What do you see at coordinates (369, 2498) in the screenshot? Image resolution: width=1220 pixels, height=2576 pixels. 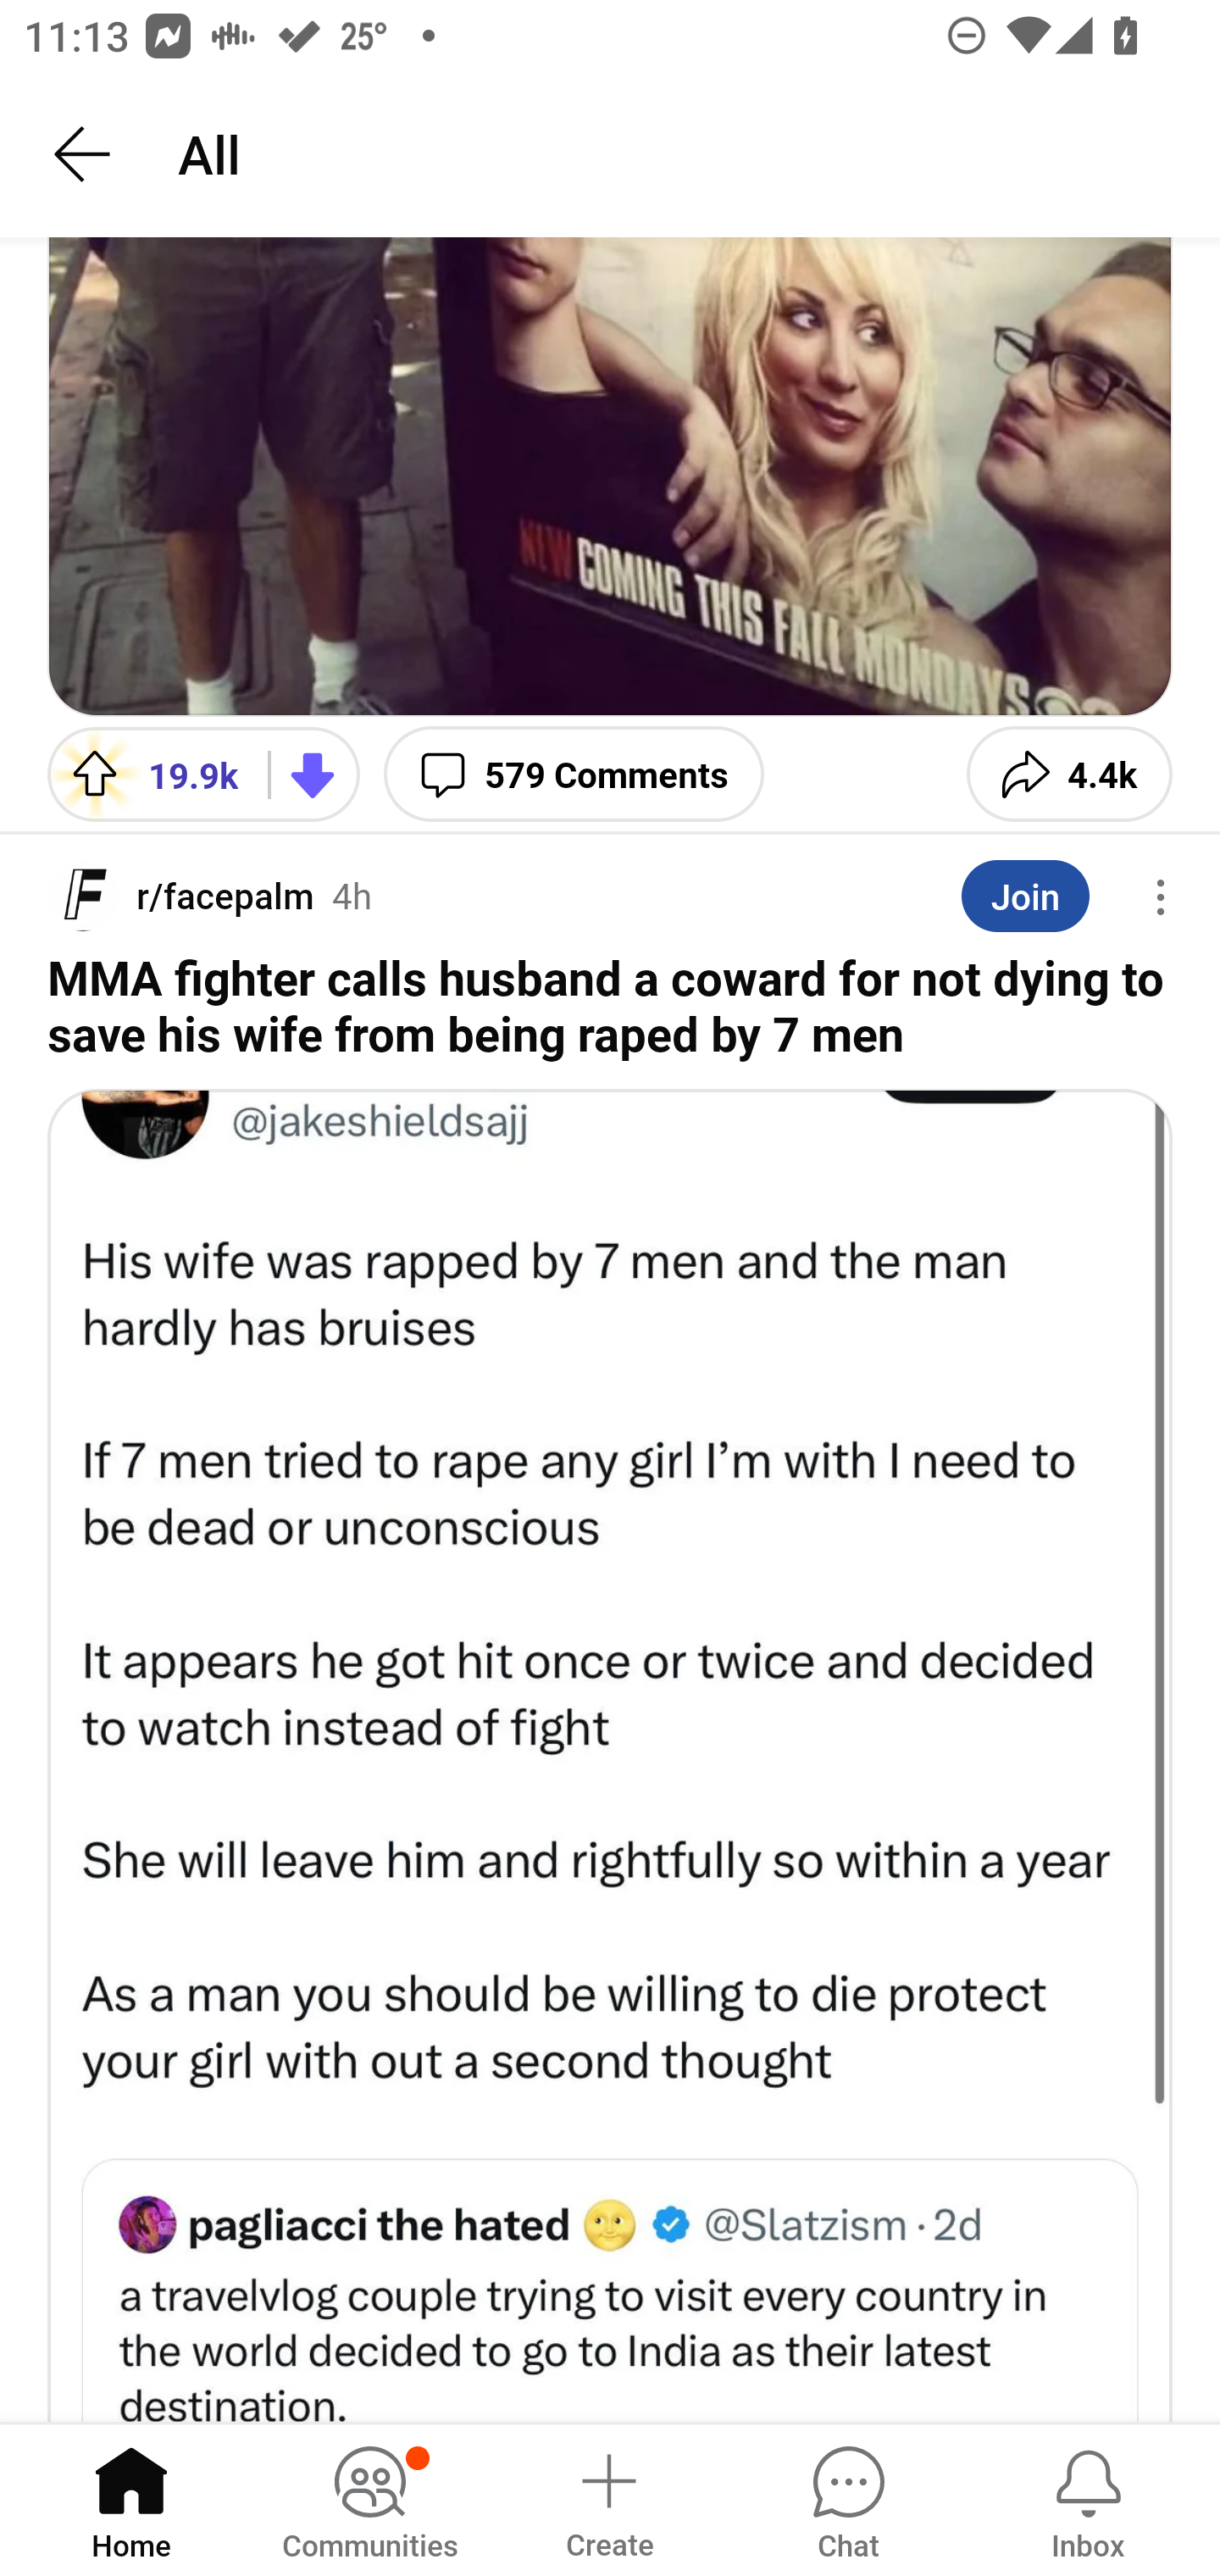 I see `Communities, has notifications Communities` at bounding box center [369, 2498].